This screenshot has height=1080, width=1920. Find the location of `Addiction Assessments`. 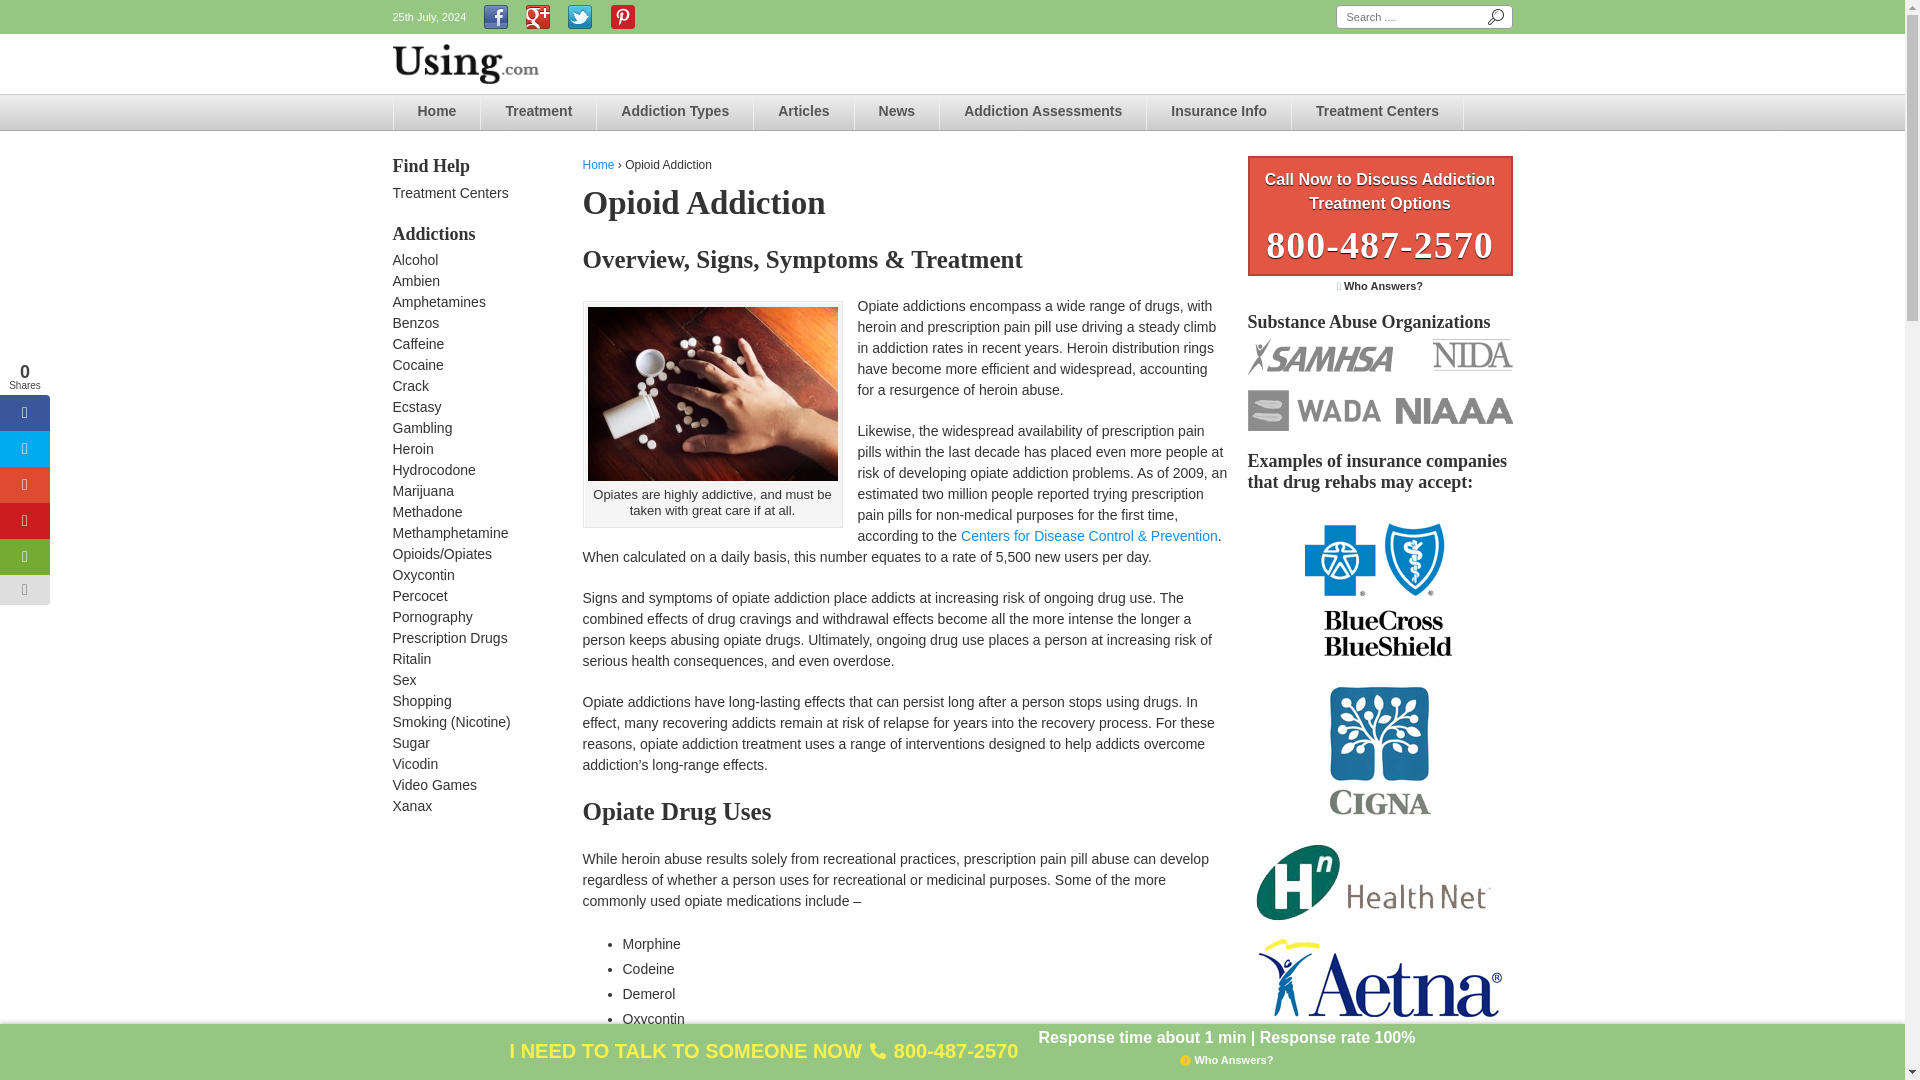

Addiction Assessments is located at coordinates (1043, 112).